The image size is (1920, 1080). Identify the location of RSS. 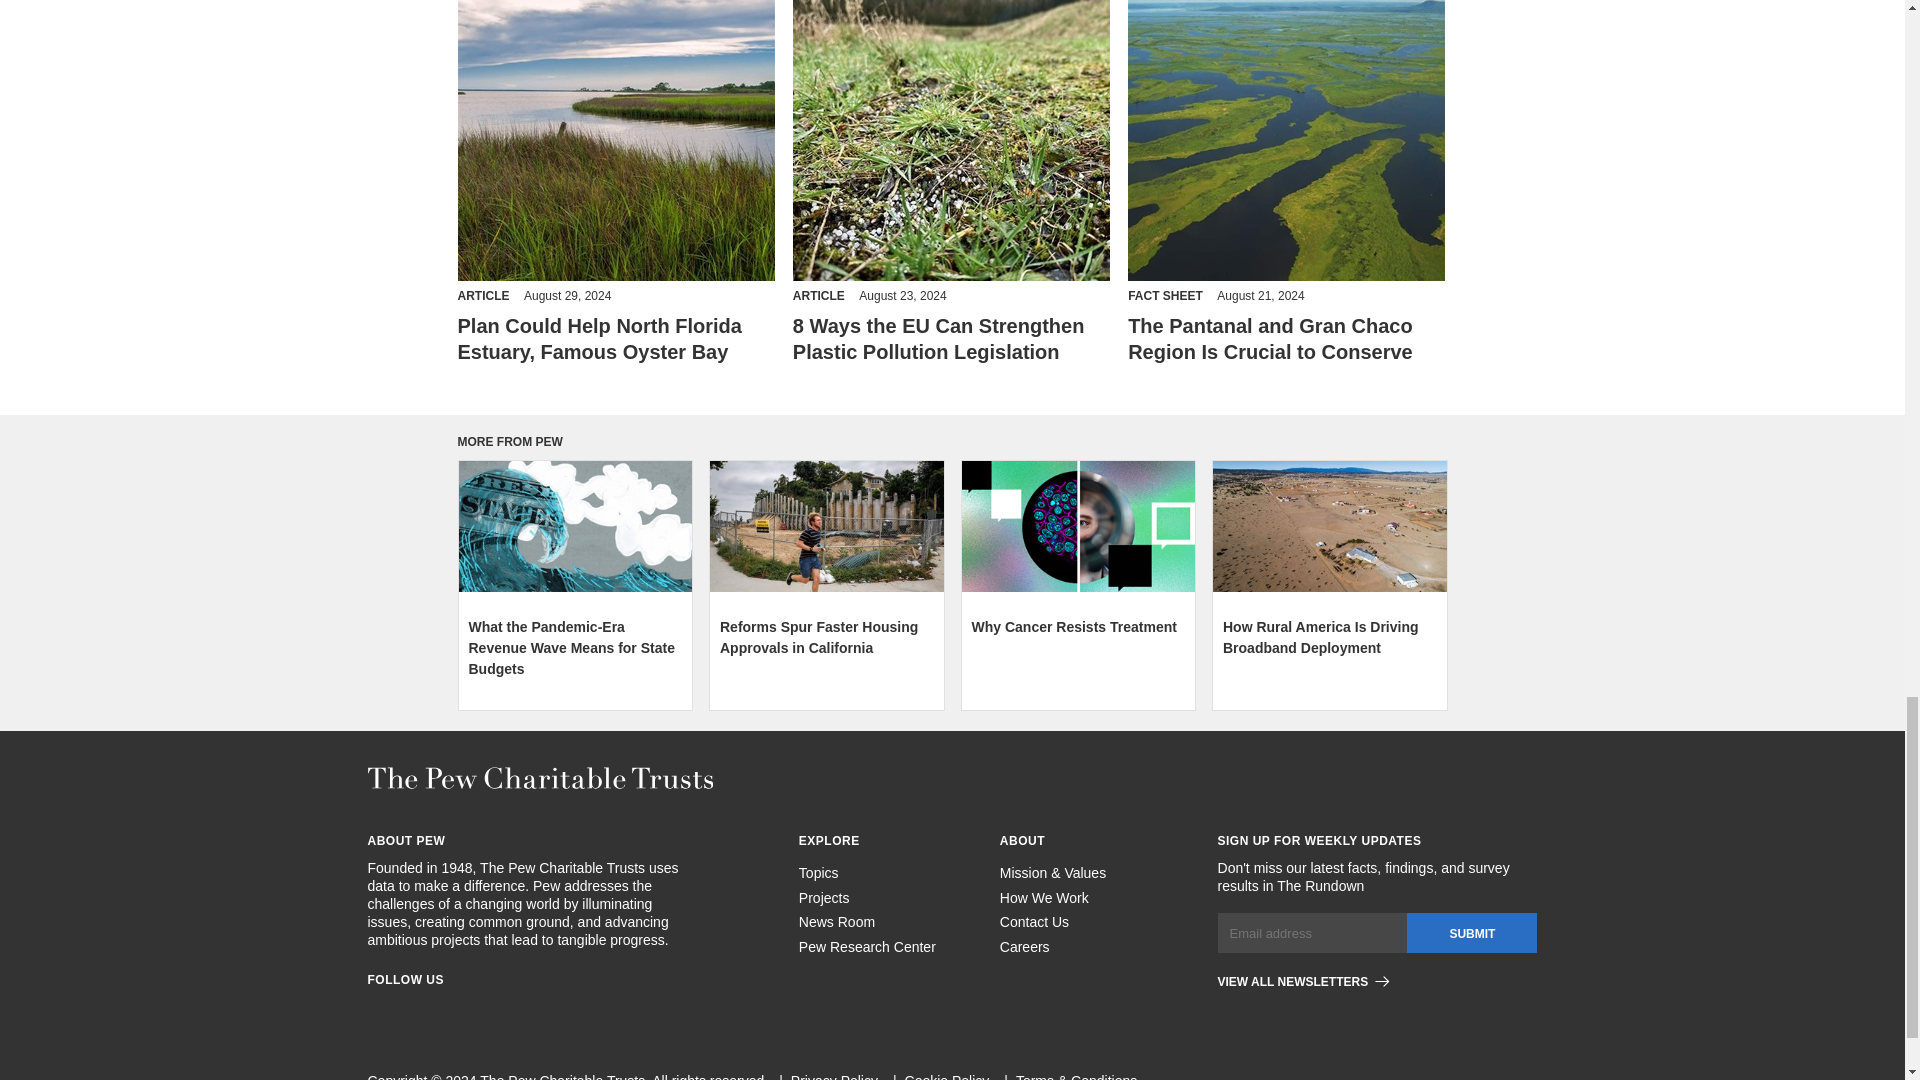
(520, 1011).